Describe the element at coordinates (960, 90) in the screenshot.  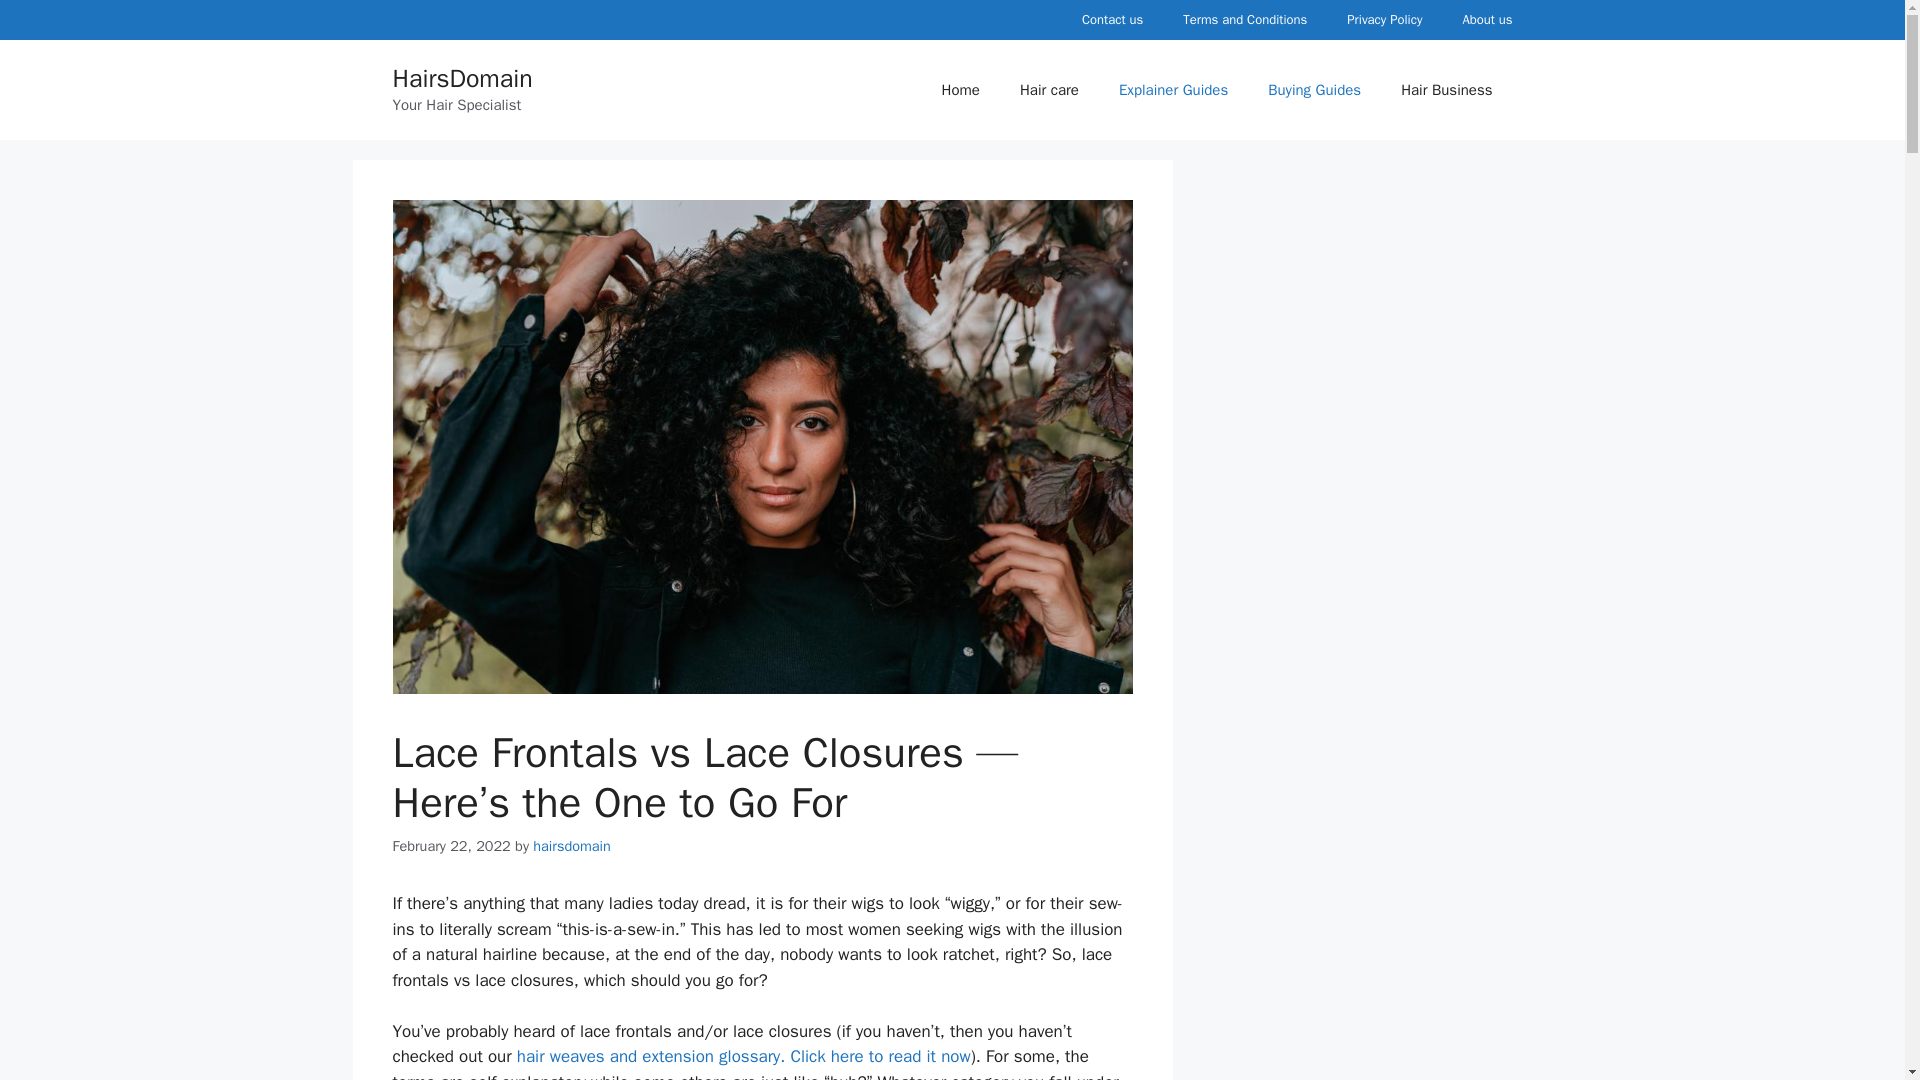
I see `Home` at that location.